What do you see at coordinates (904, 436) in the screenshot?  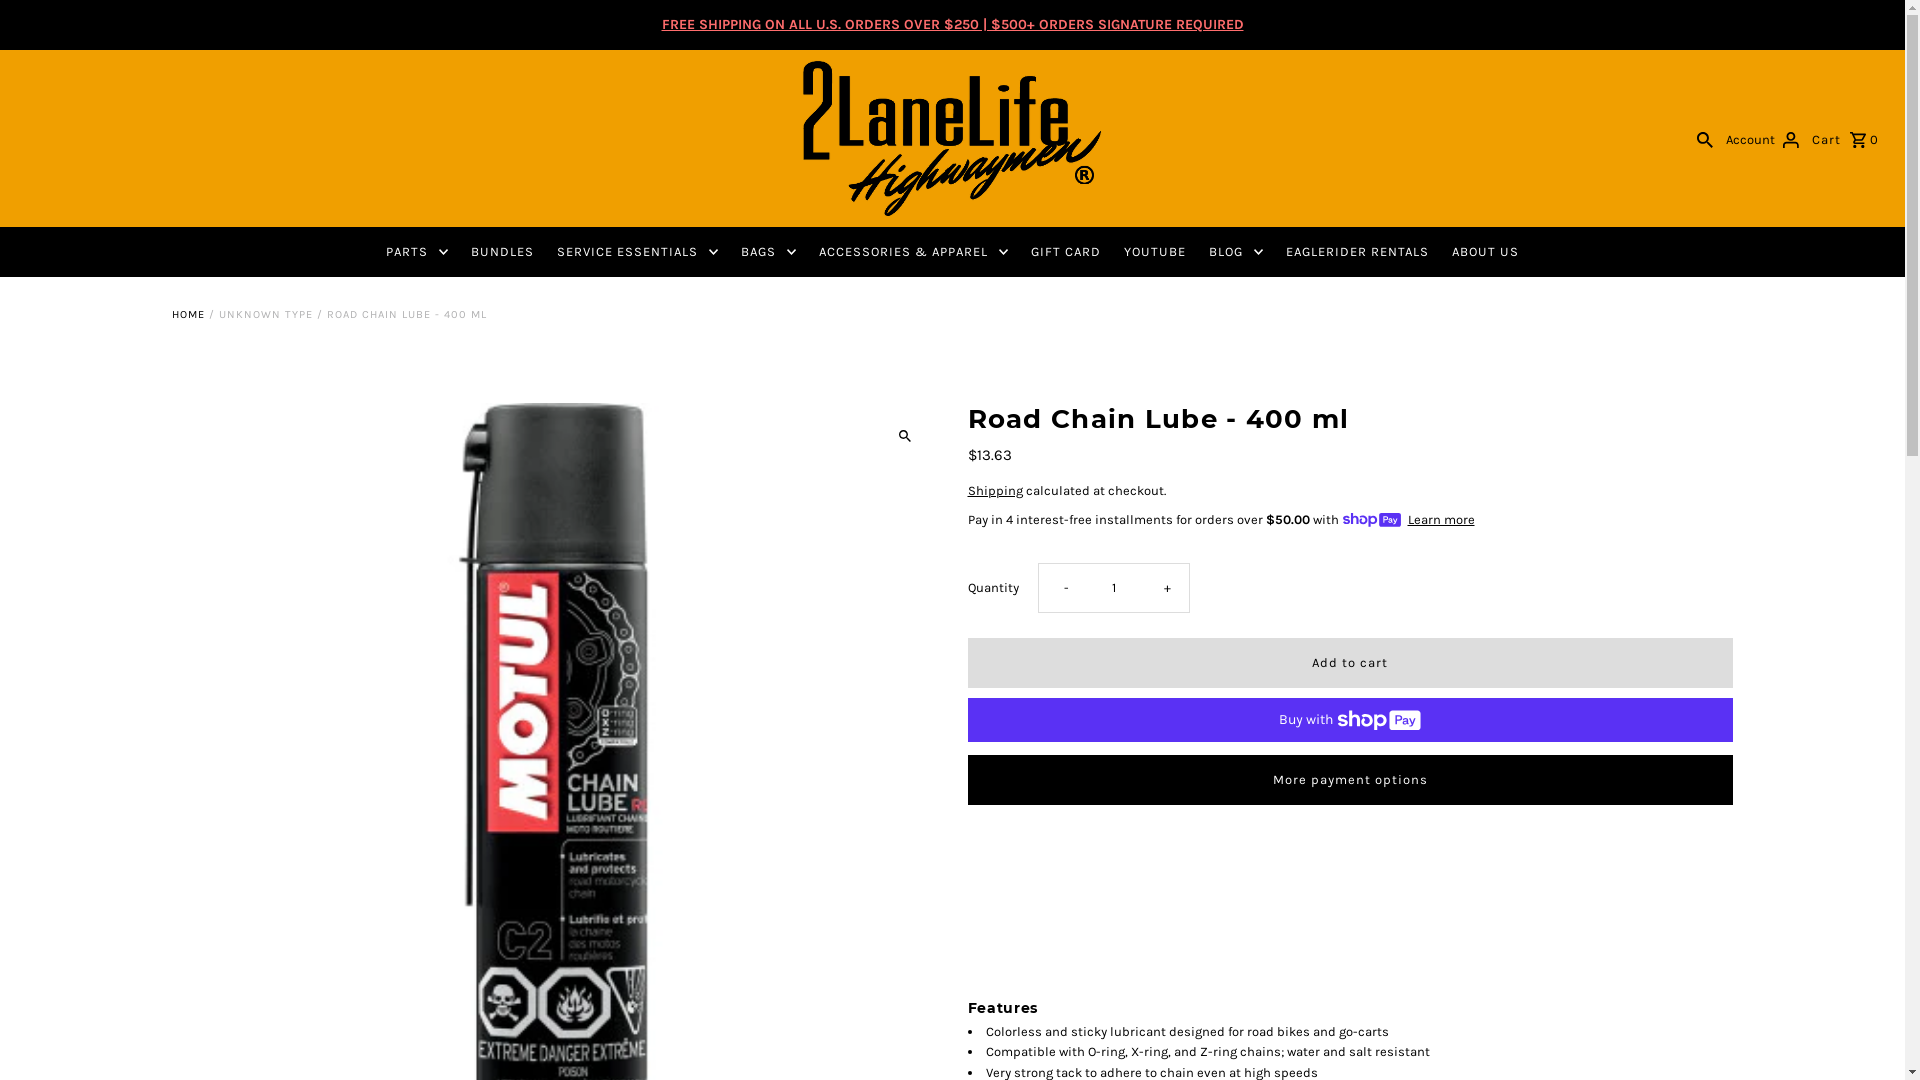 I see `Click to zoom` at bounding box center [904, 436].